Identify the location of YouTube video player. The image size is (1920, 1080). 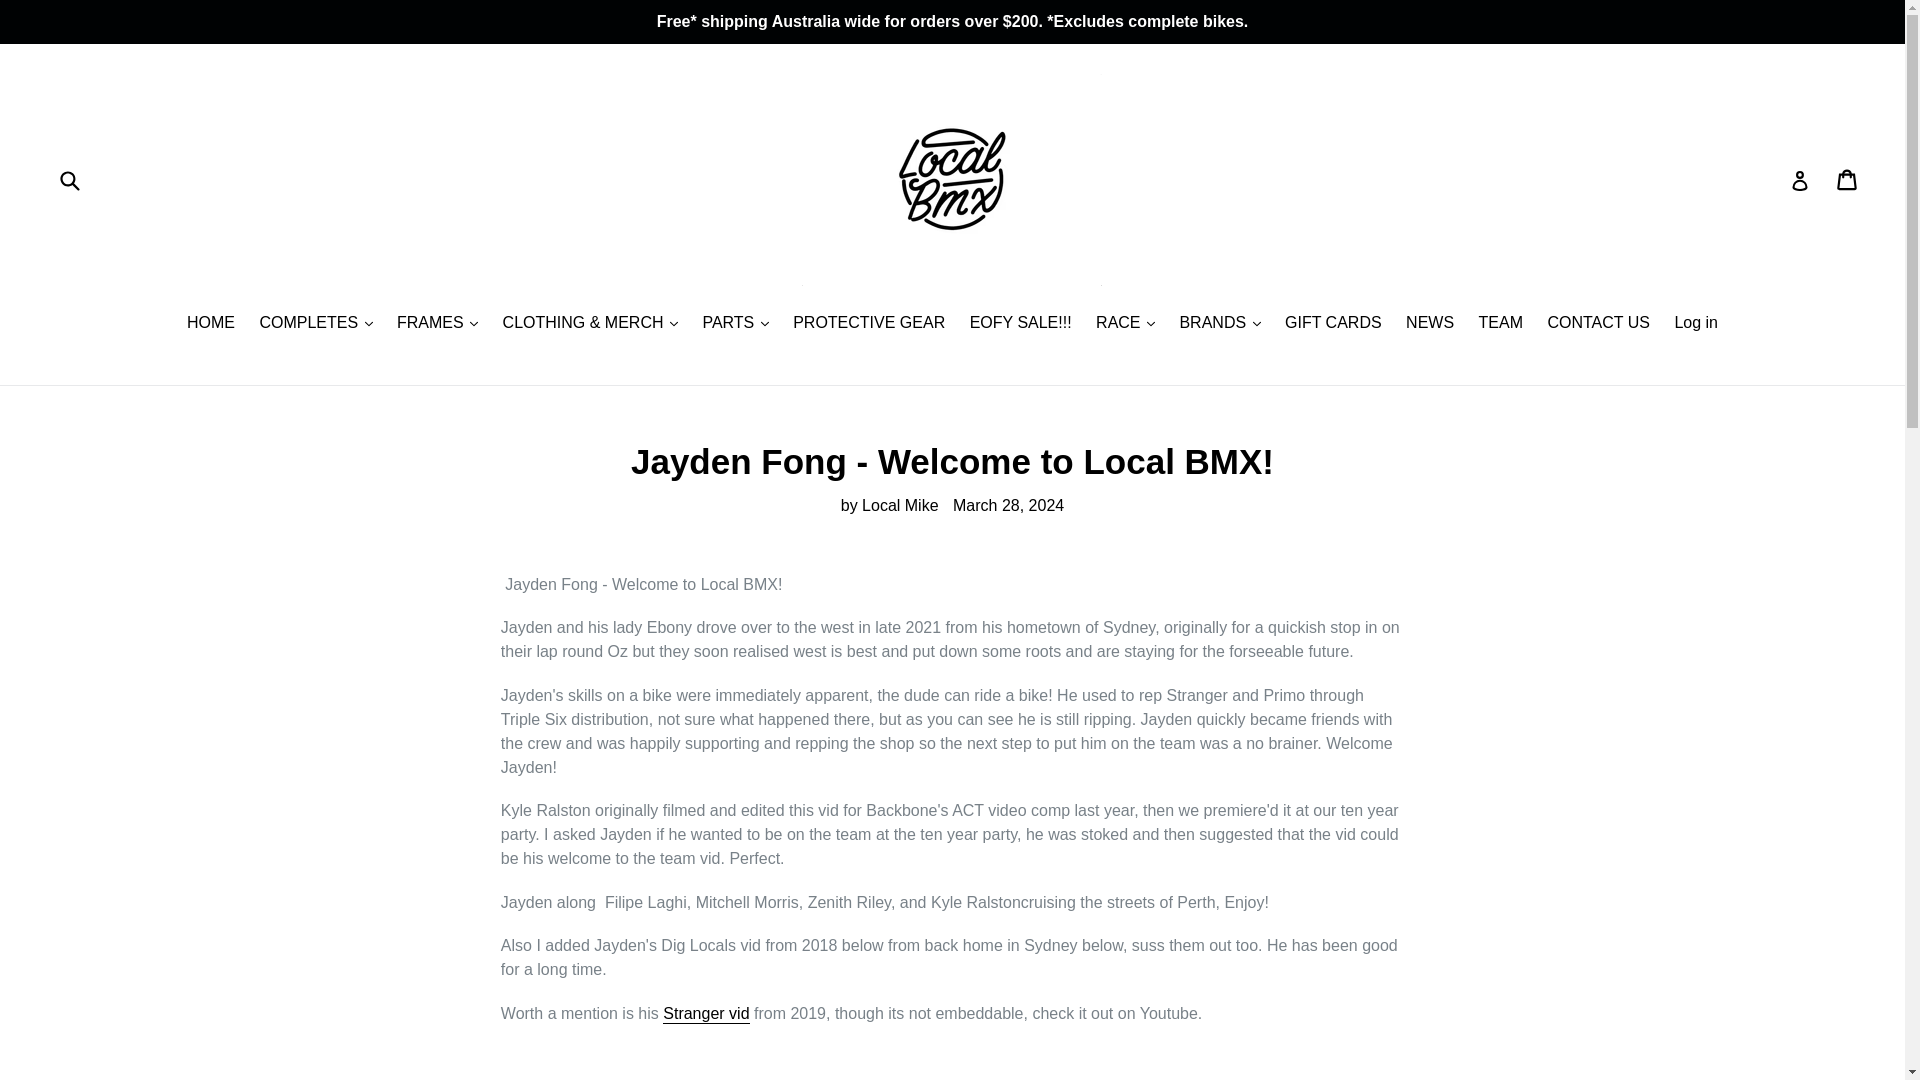
(781, 1062).